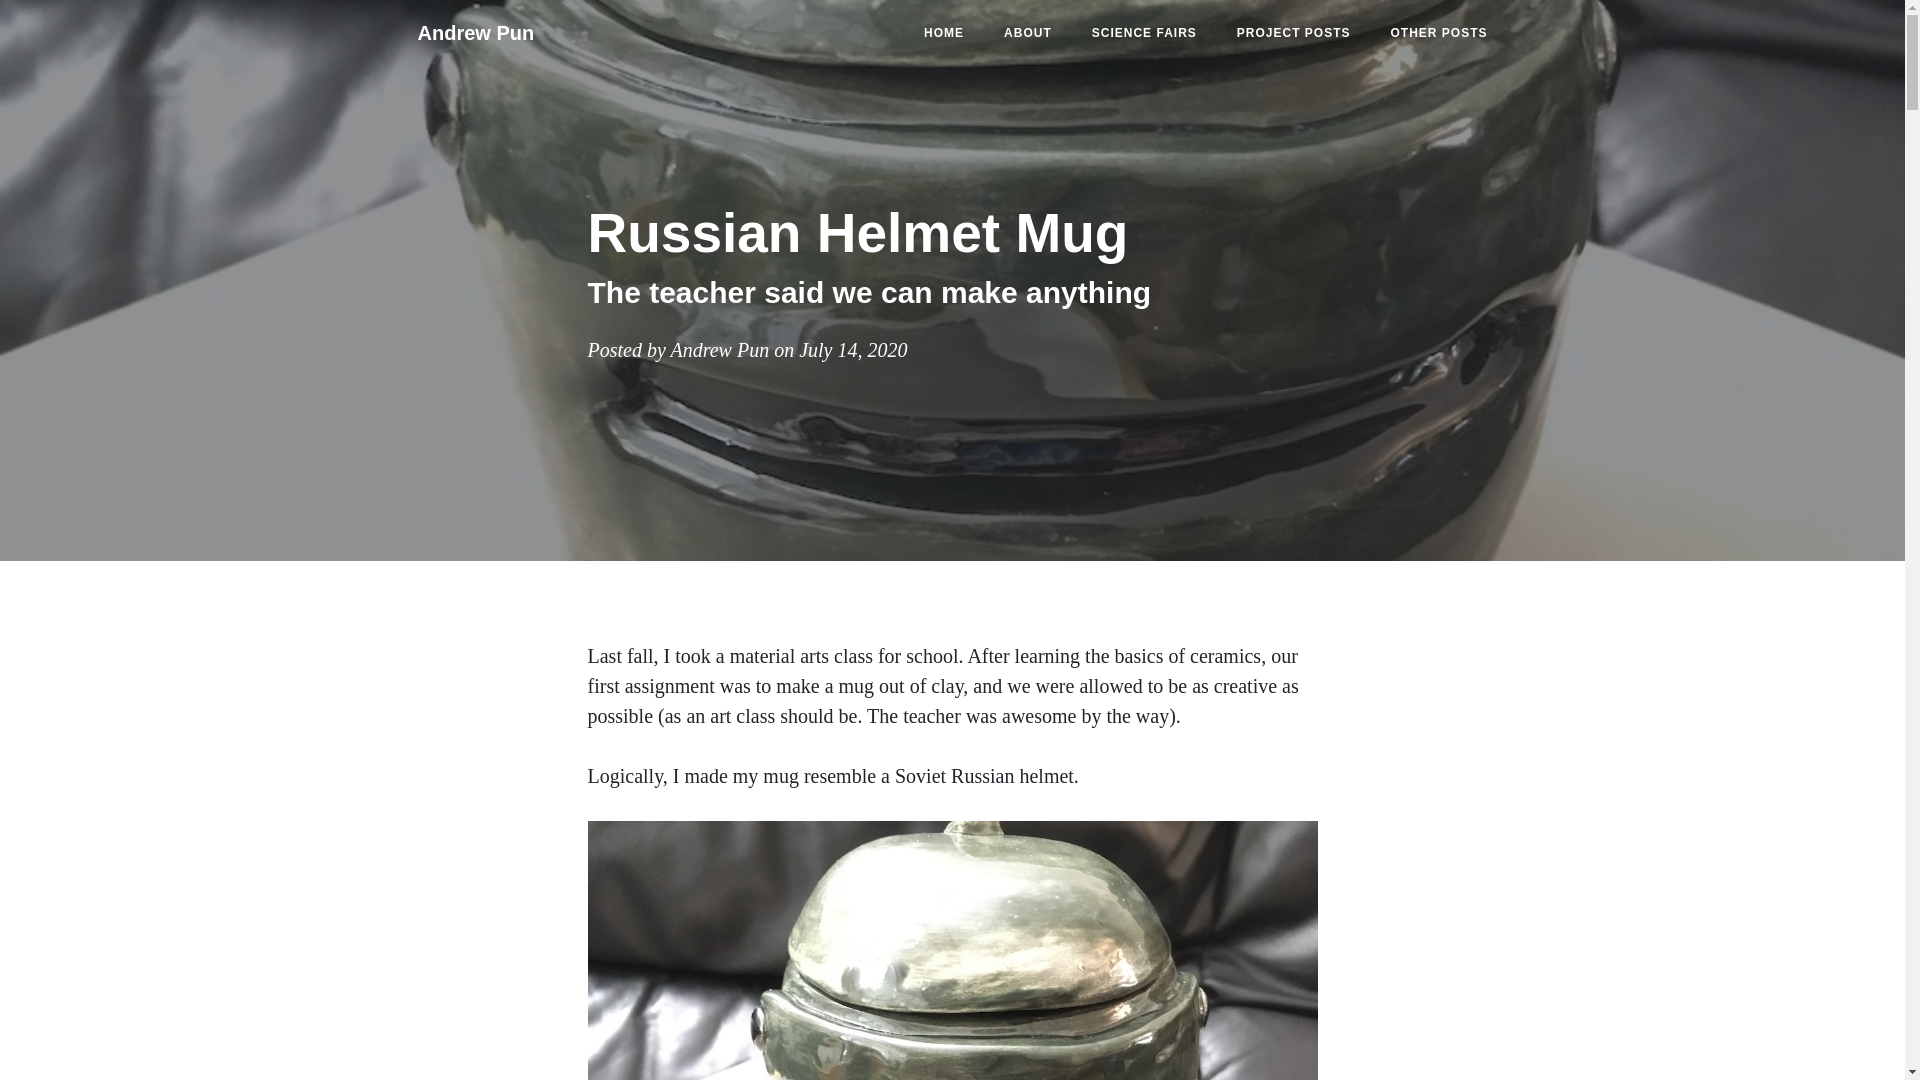 This screenshot has height=1080, width=1920. What do you see at coordinates (1438, 32) in the screenshot?
I see `OTHER POSTS` at bounding box center [1438, 32].